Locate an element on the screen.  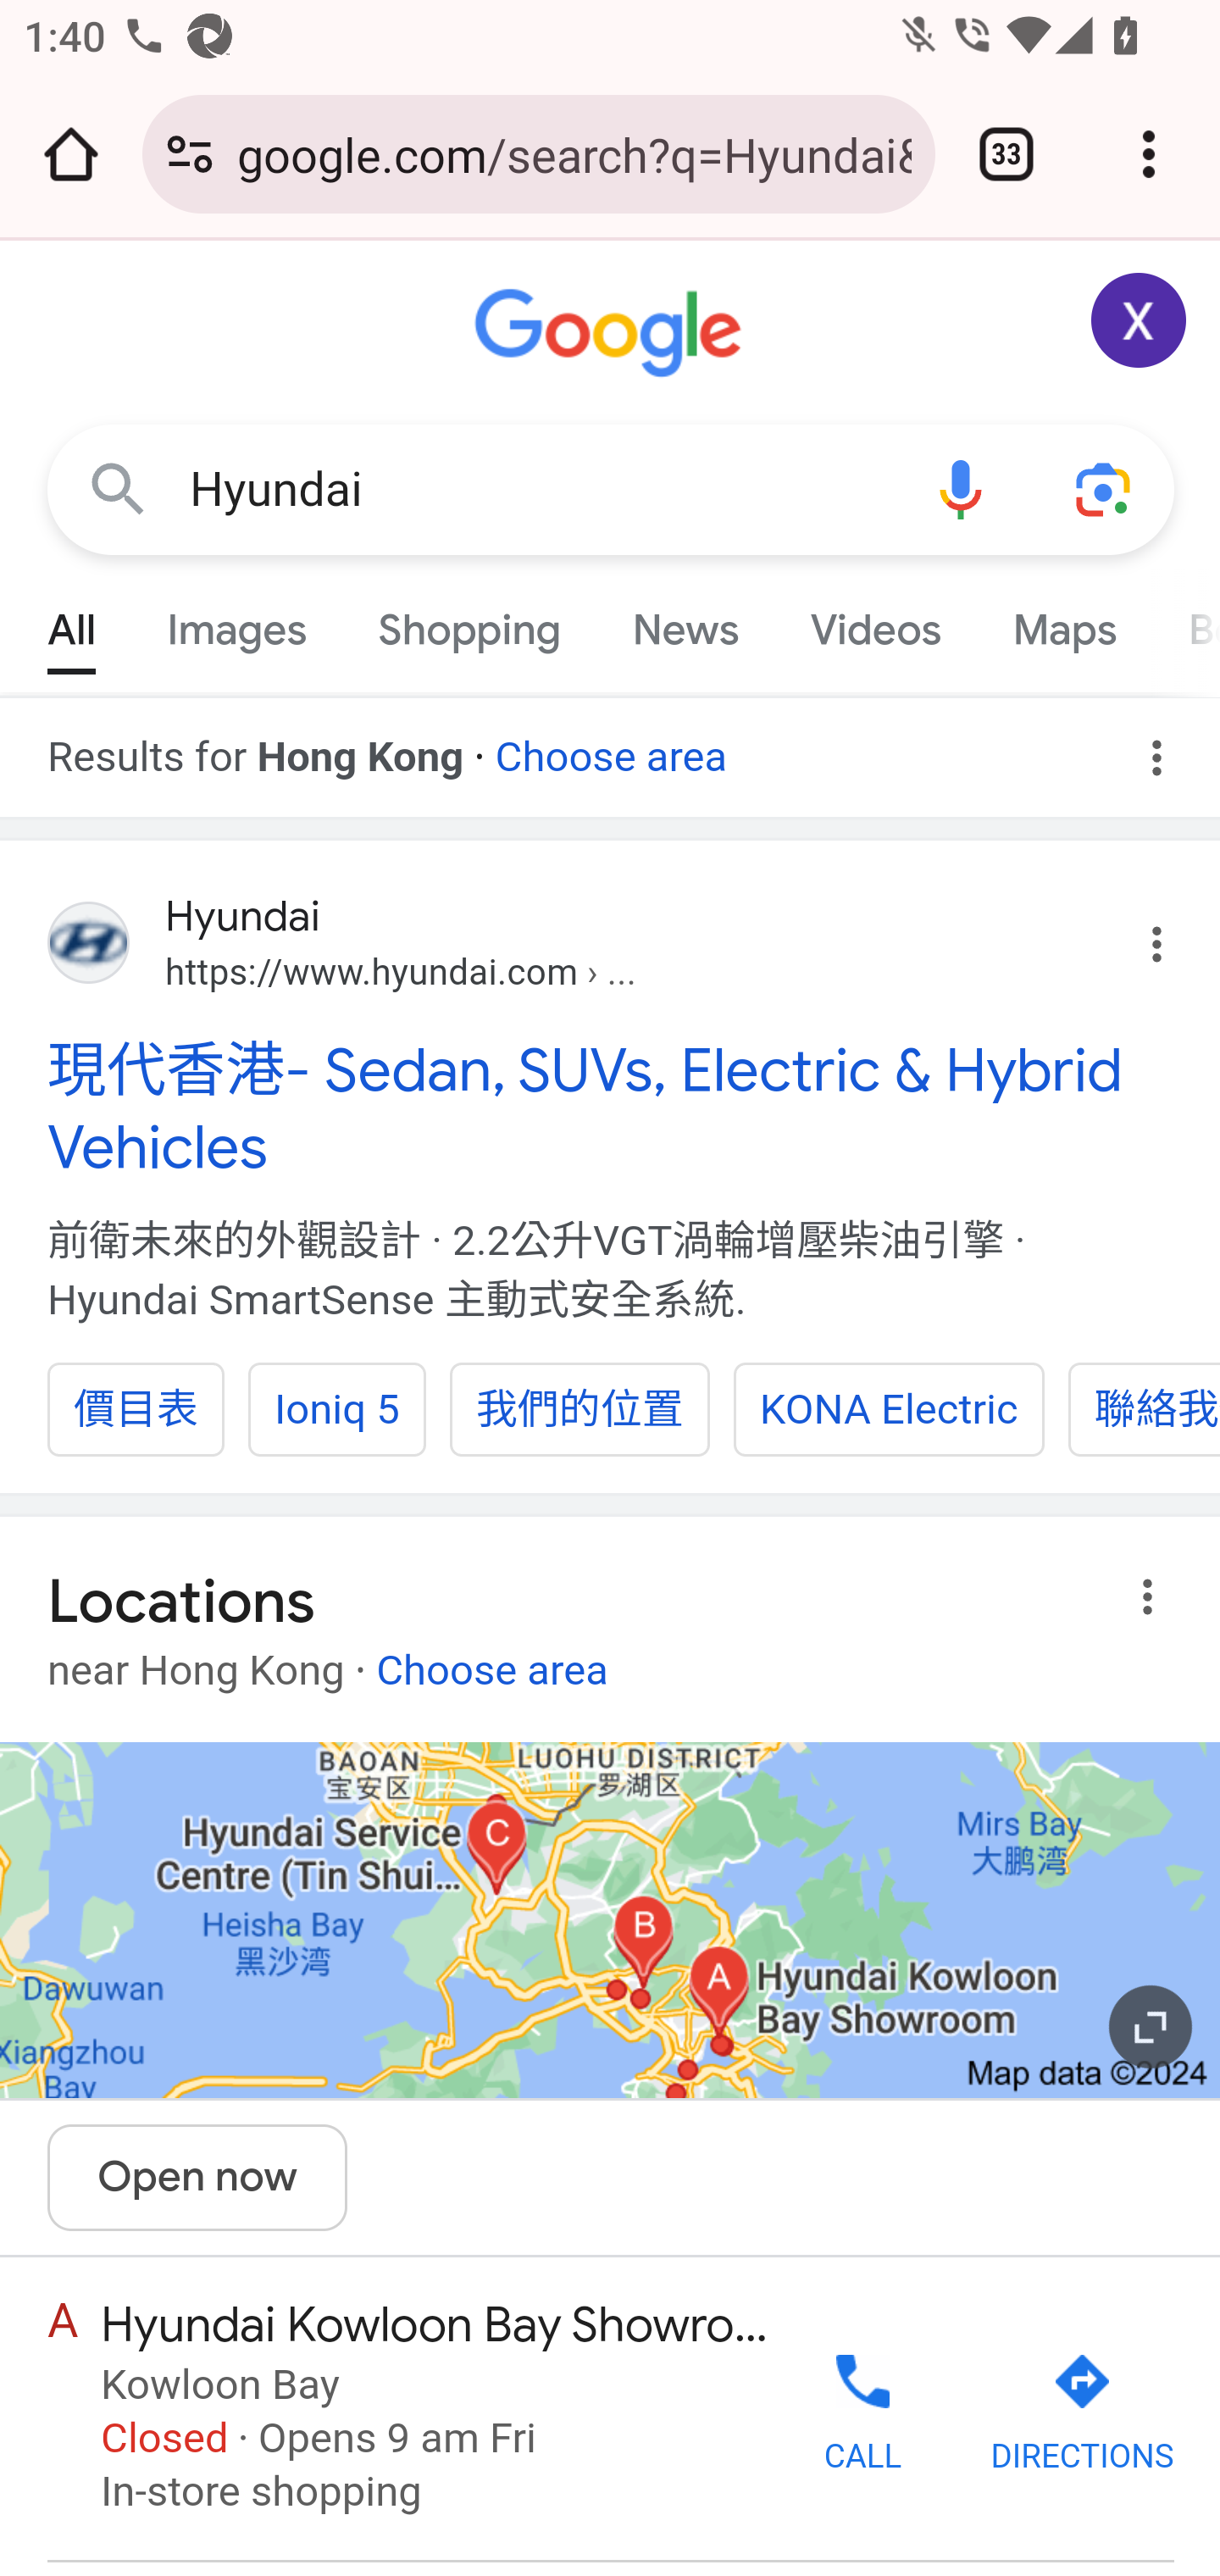
Hyundai is located at coordinates (539, 490).